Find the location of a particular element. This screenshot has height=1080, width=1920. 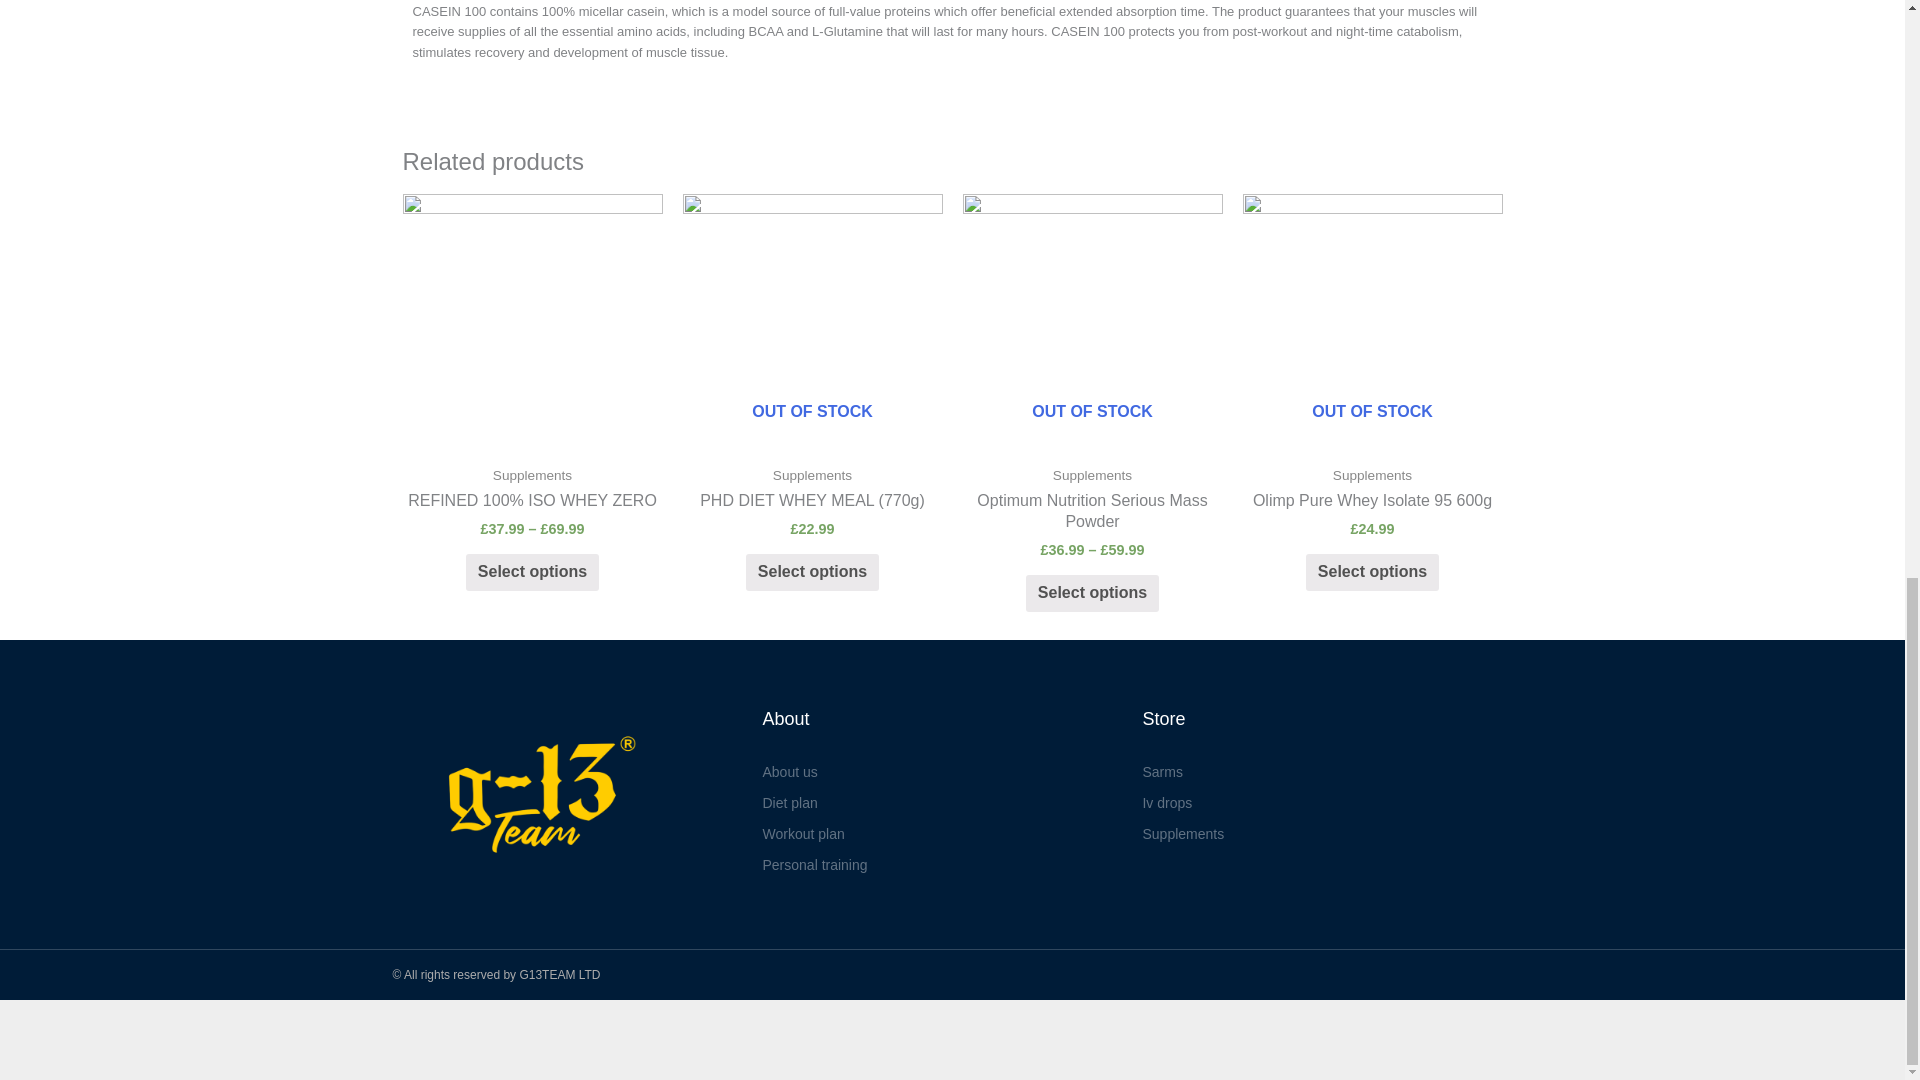

Select options is located at coordinates (532, 572).